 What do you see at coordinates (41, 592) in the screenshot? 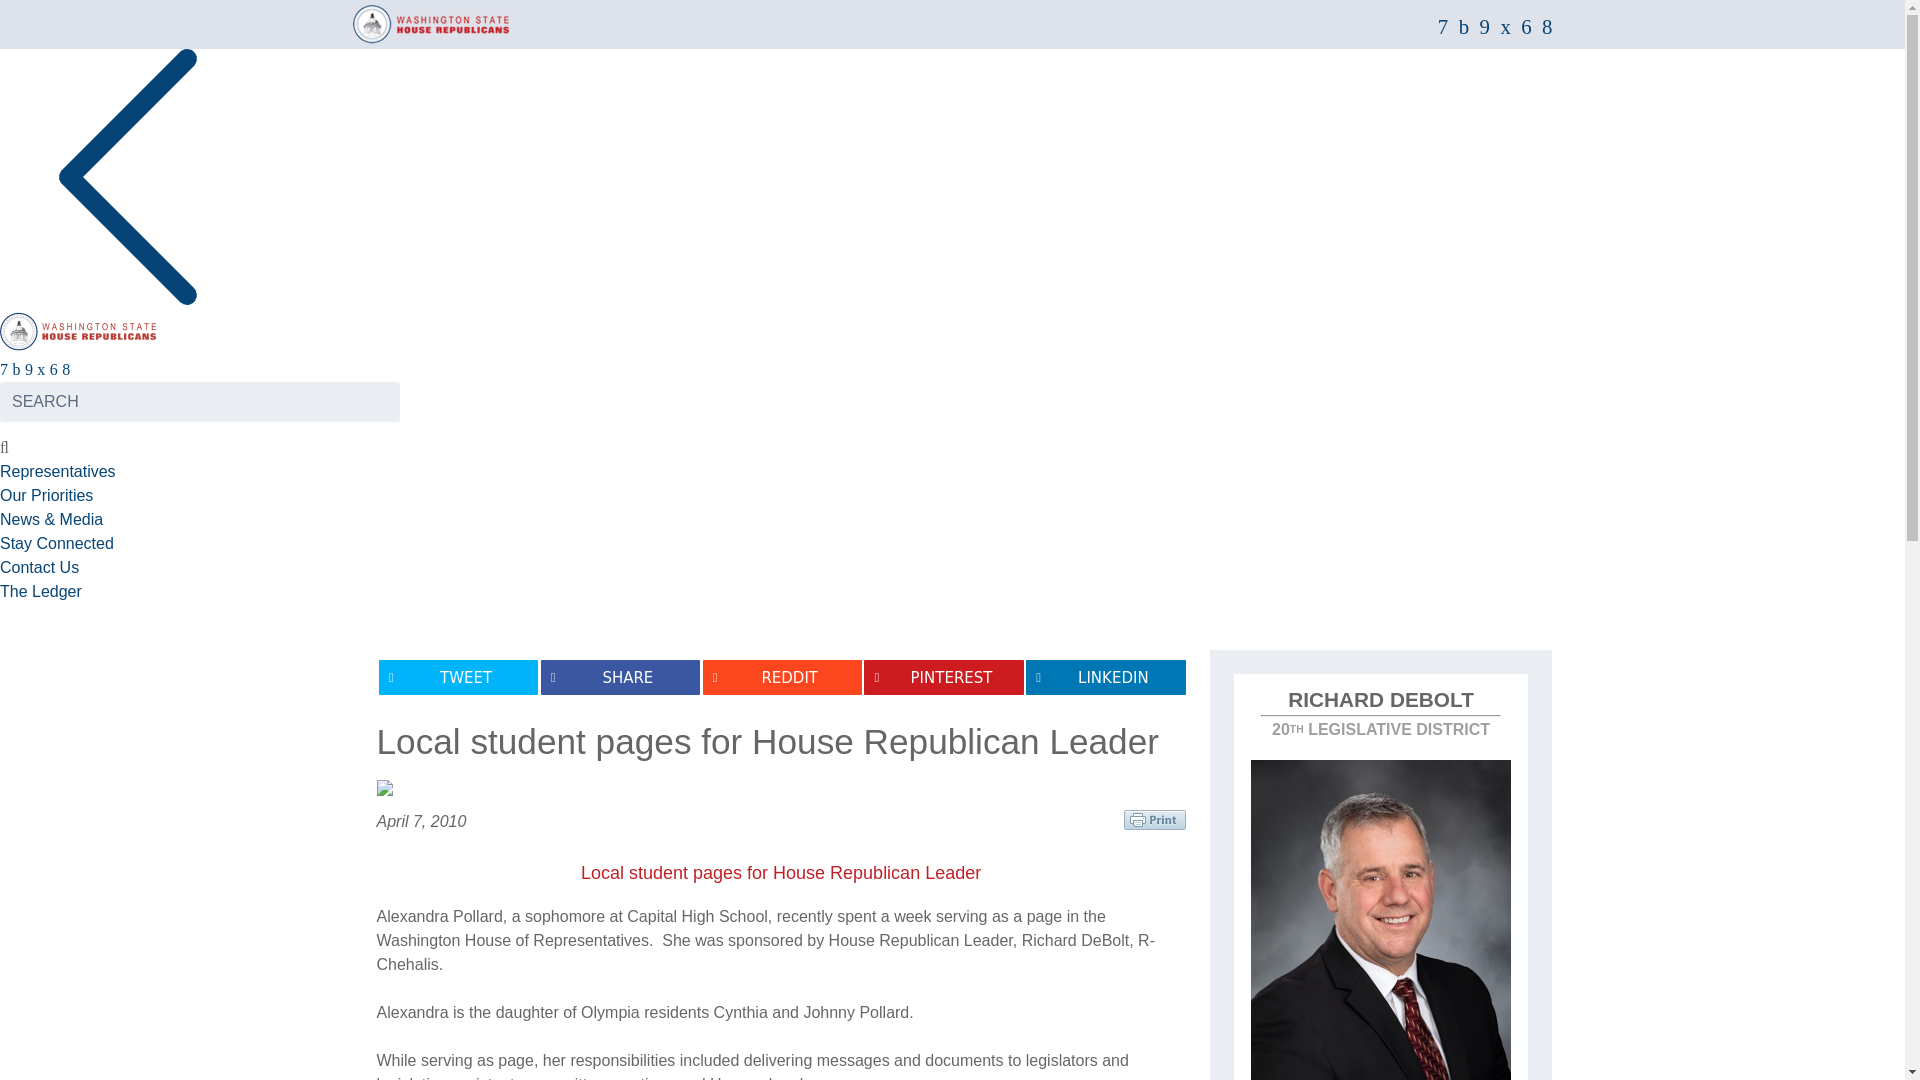
I see `The Ledger` at bounding box center [41, 592].